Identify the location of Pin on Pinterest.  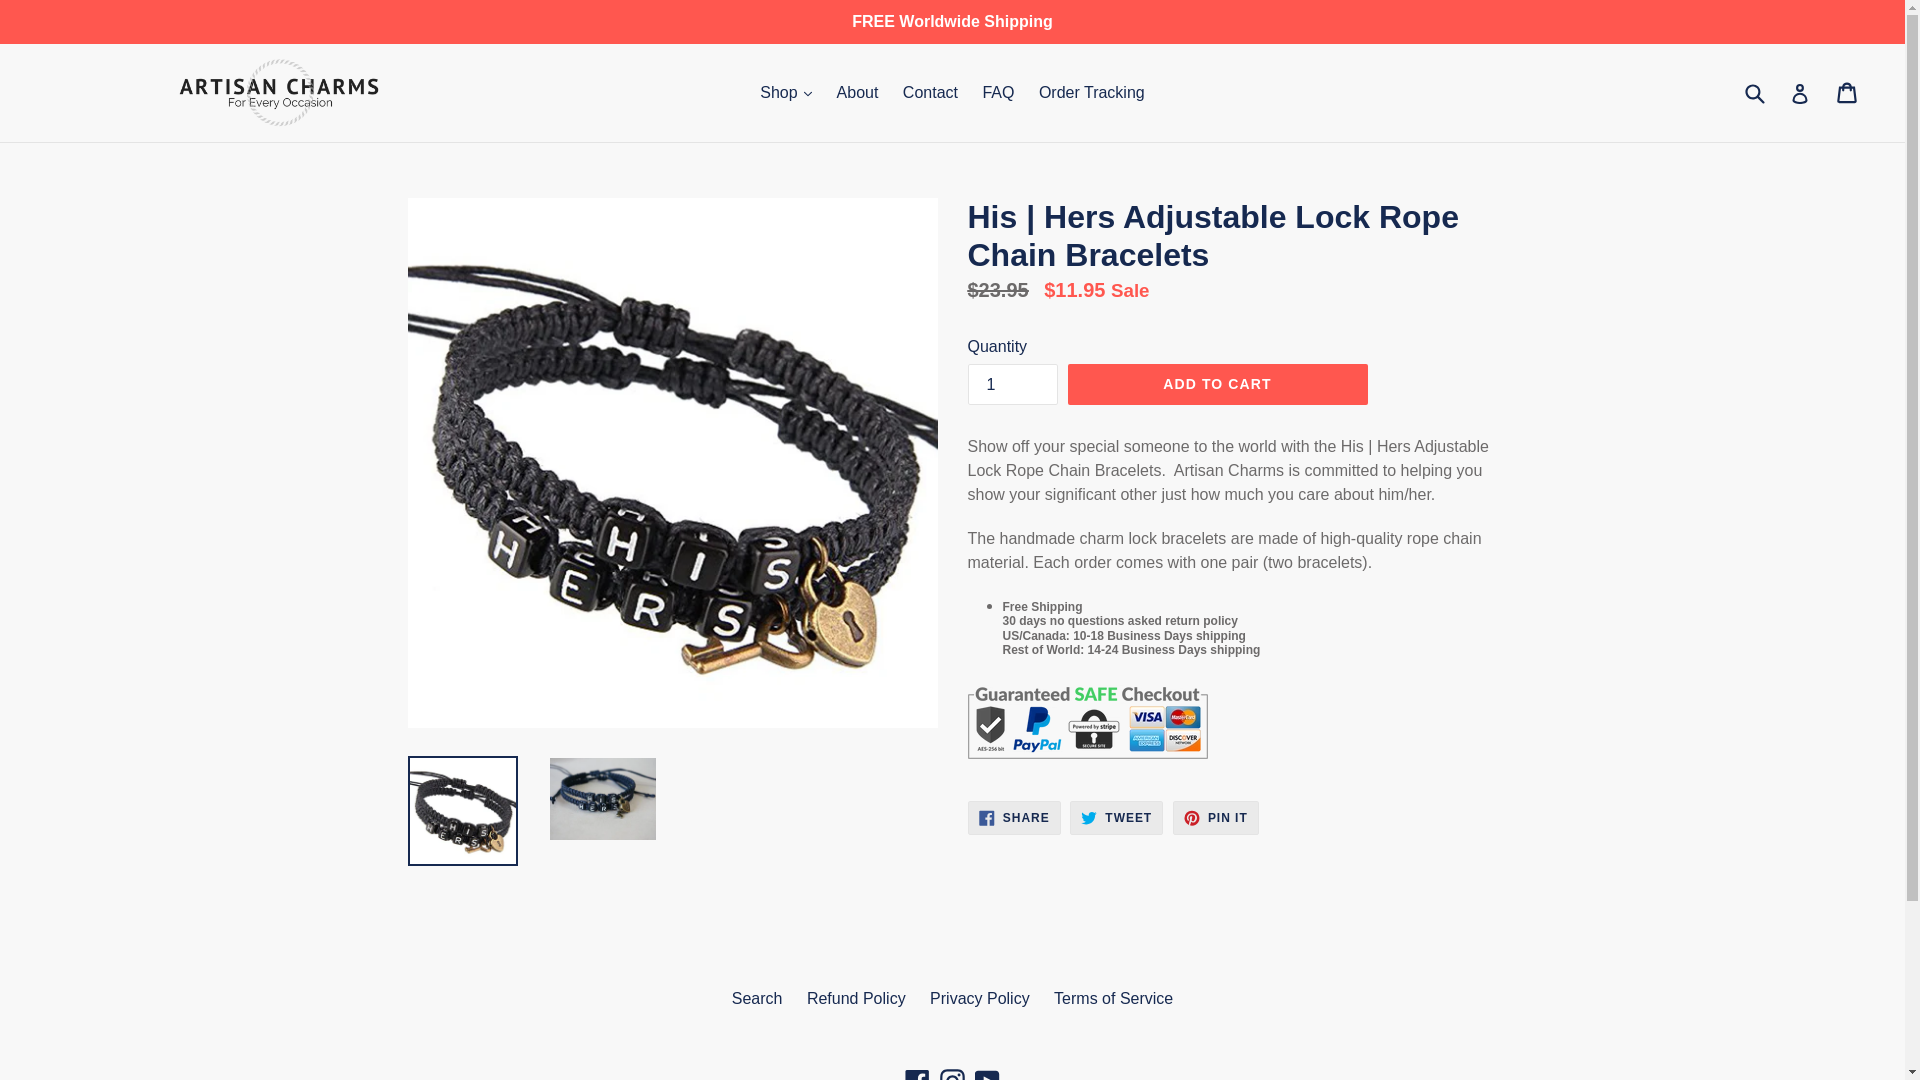
(1116, 818).